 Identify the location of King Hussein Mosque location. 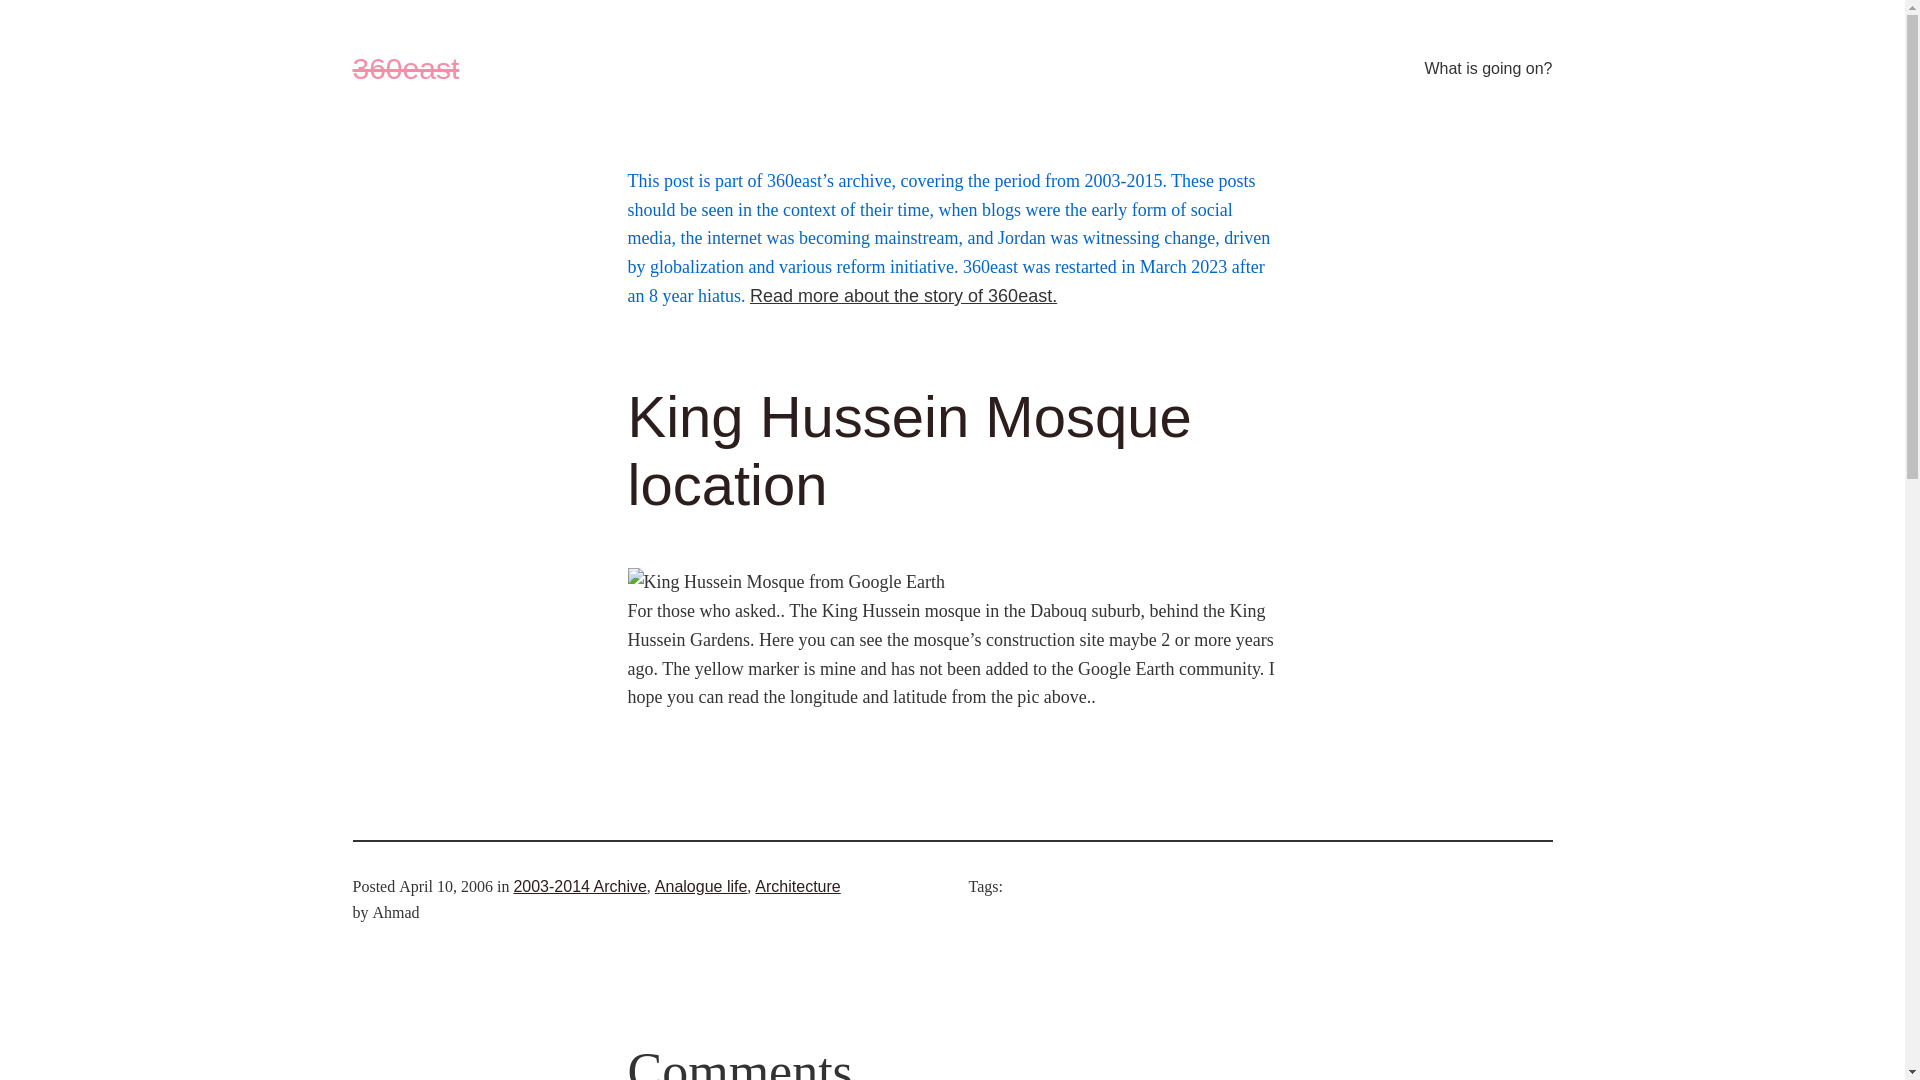
(953, 451).